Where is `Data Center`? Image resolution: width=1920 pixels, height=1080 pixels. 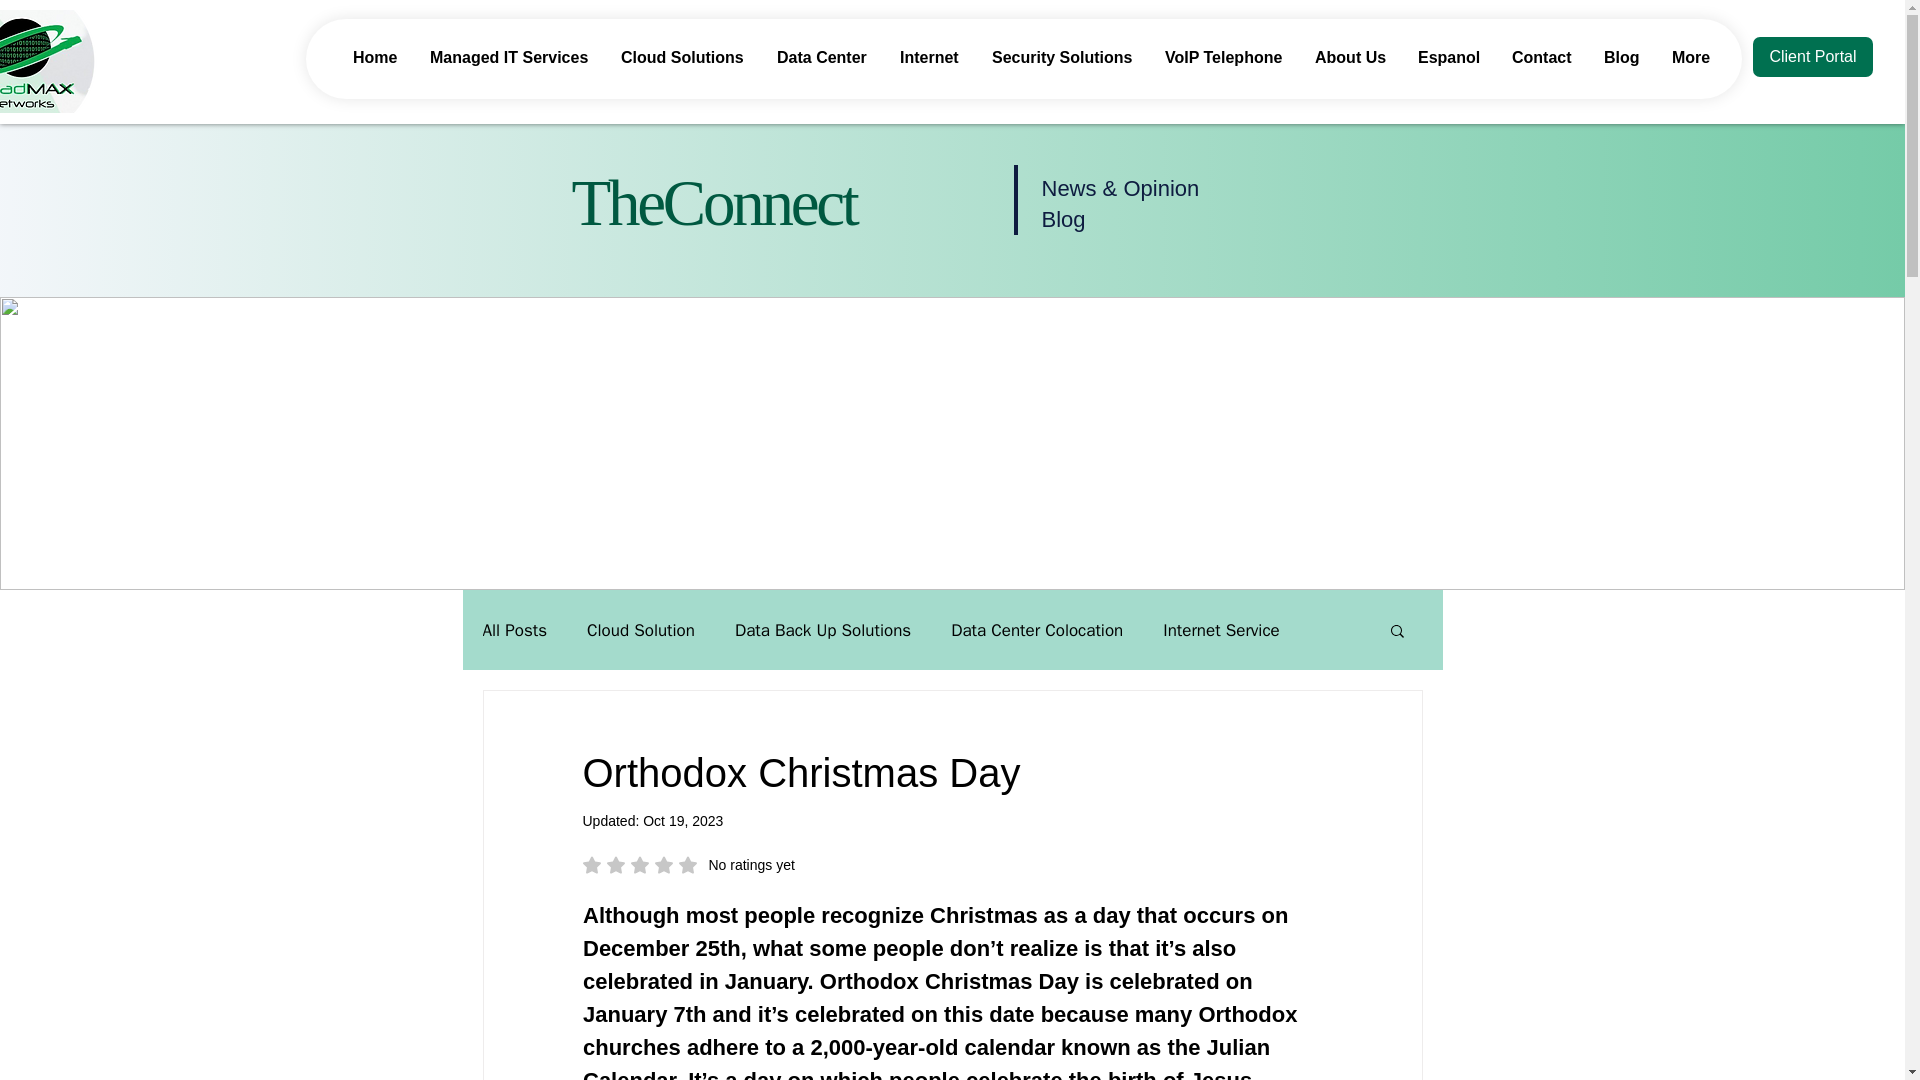
Data Center is located at coordinates (824, 58).